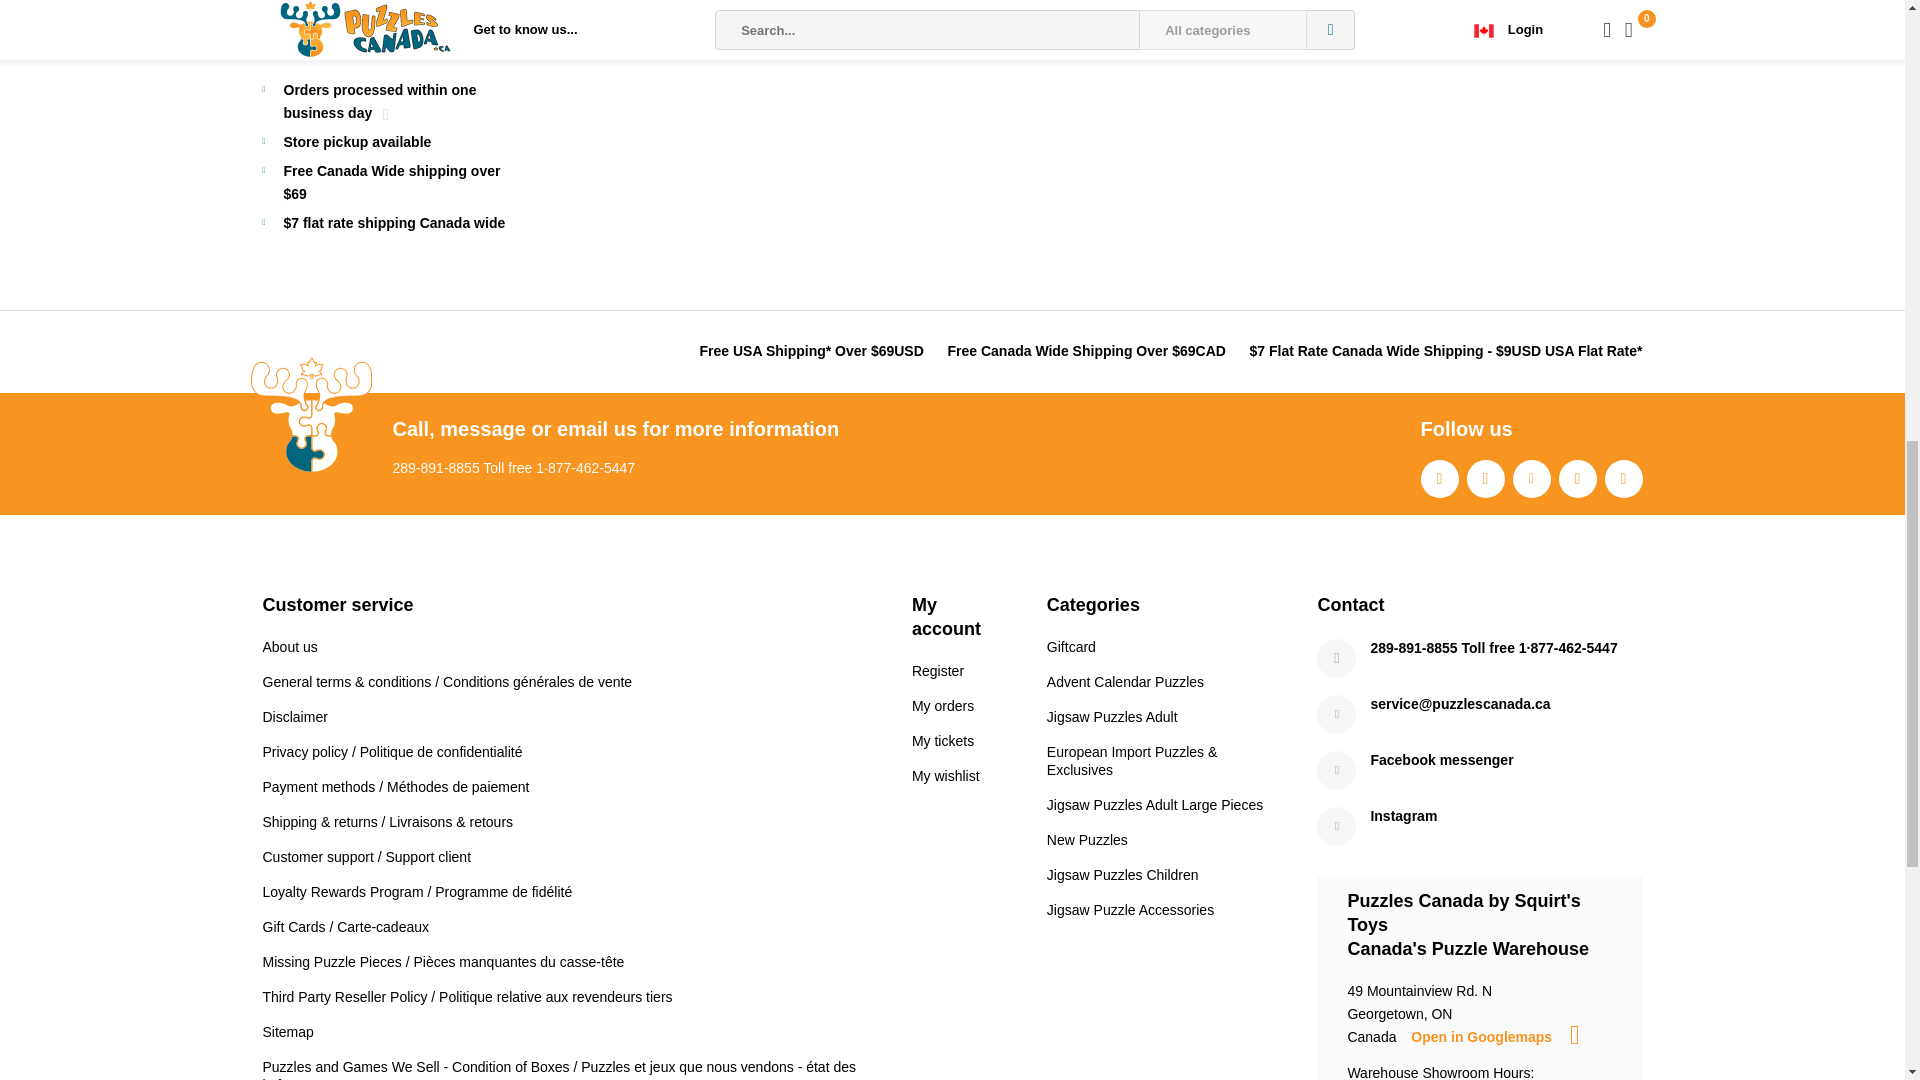 This screenshot has width=1920, height=1080. I want to click on Sitemap, so click(286, 1032).